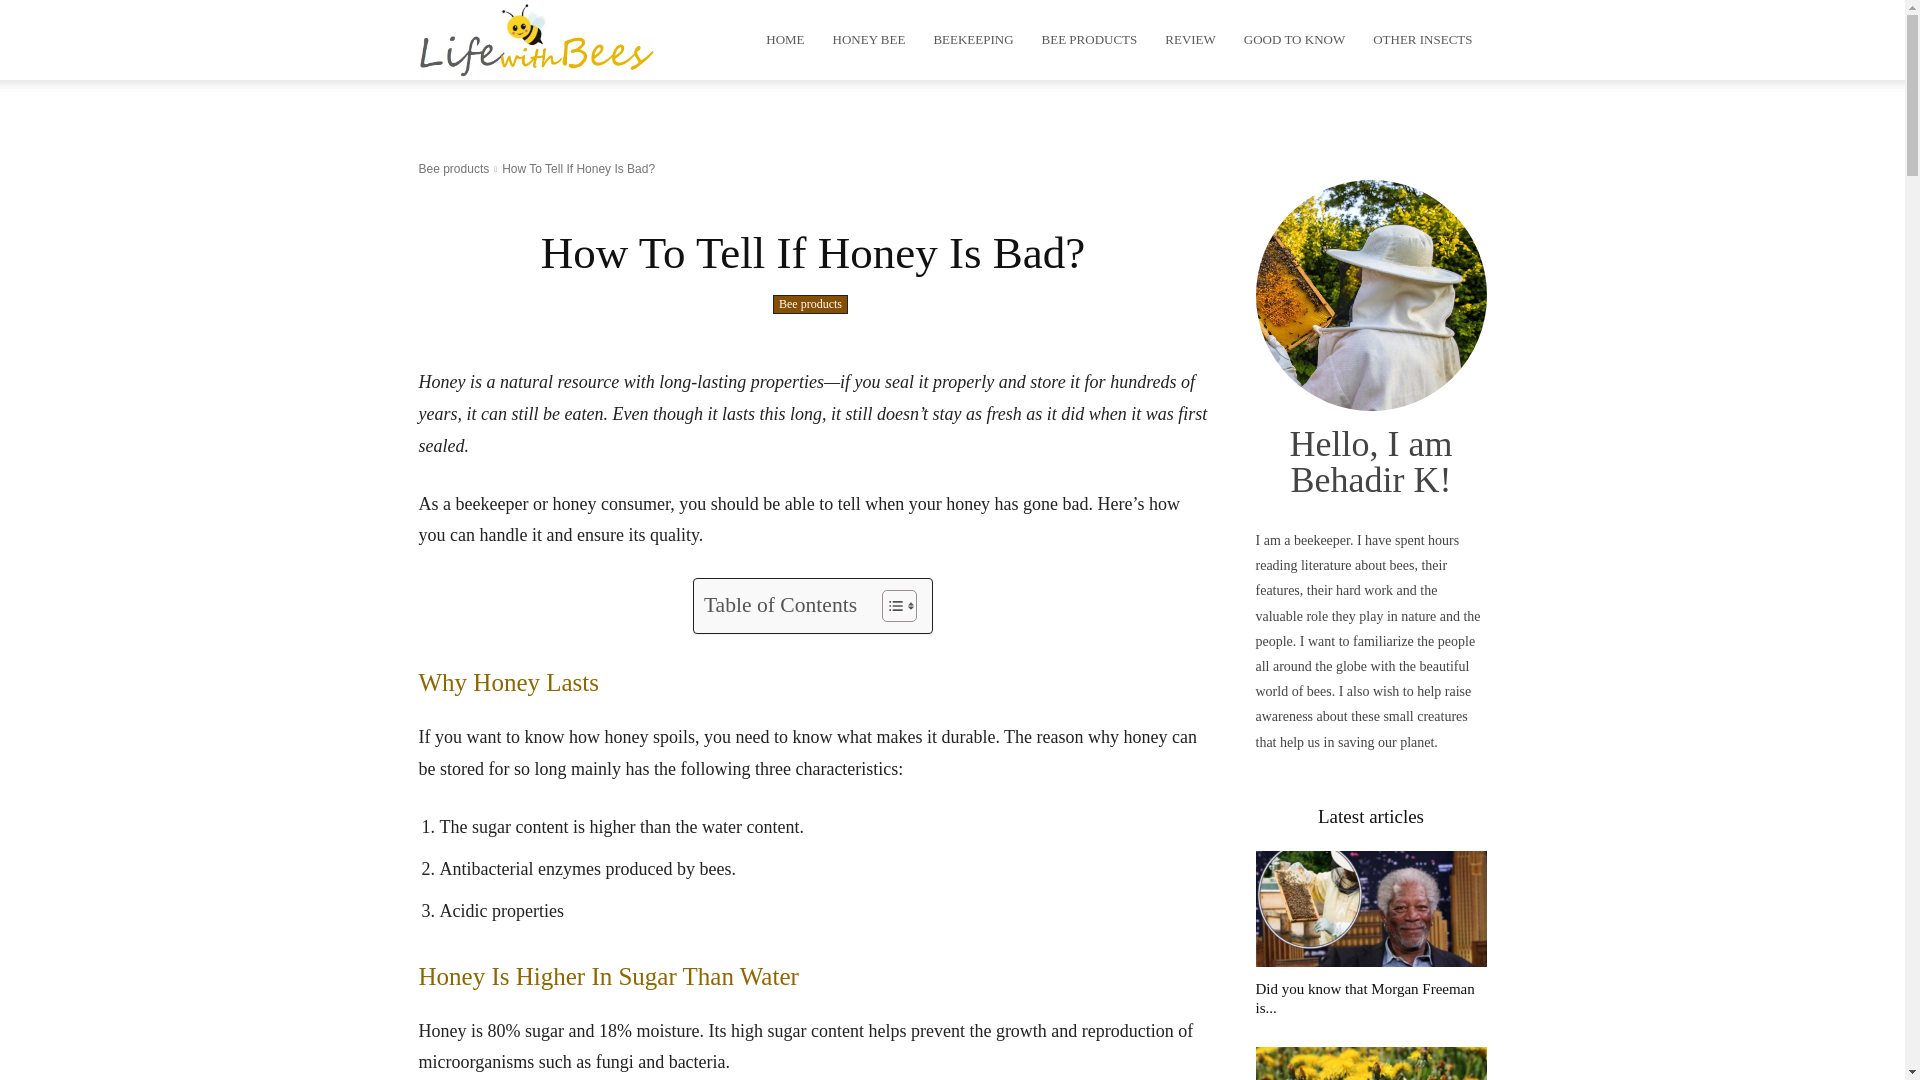  Describe the element at coordinates (1422, 40) in the screenshot. I see `OTHER INSECTS` at that location.